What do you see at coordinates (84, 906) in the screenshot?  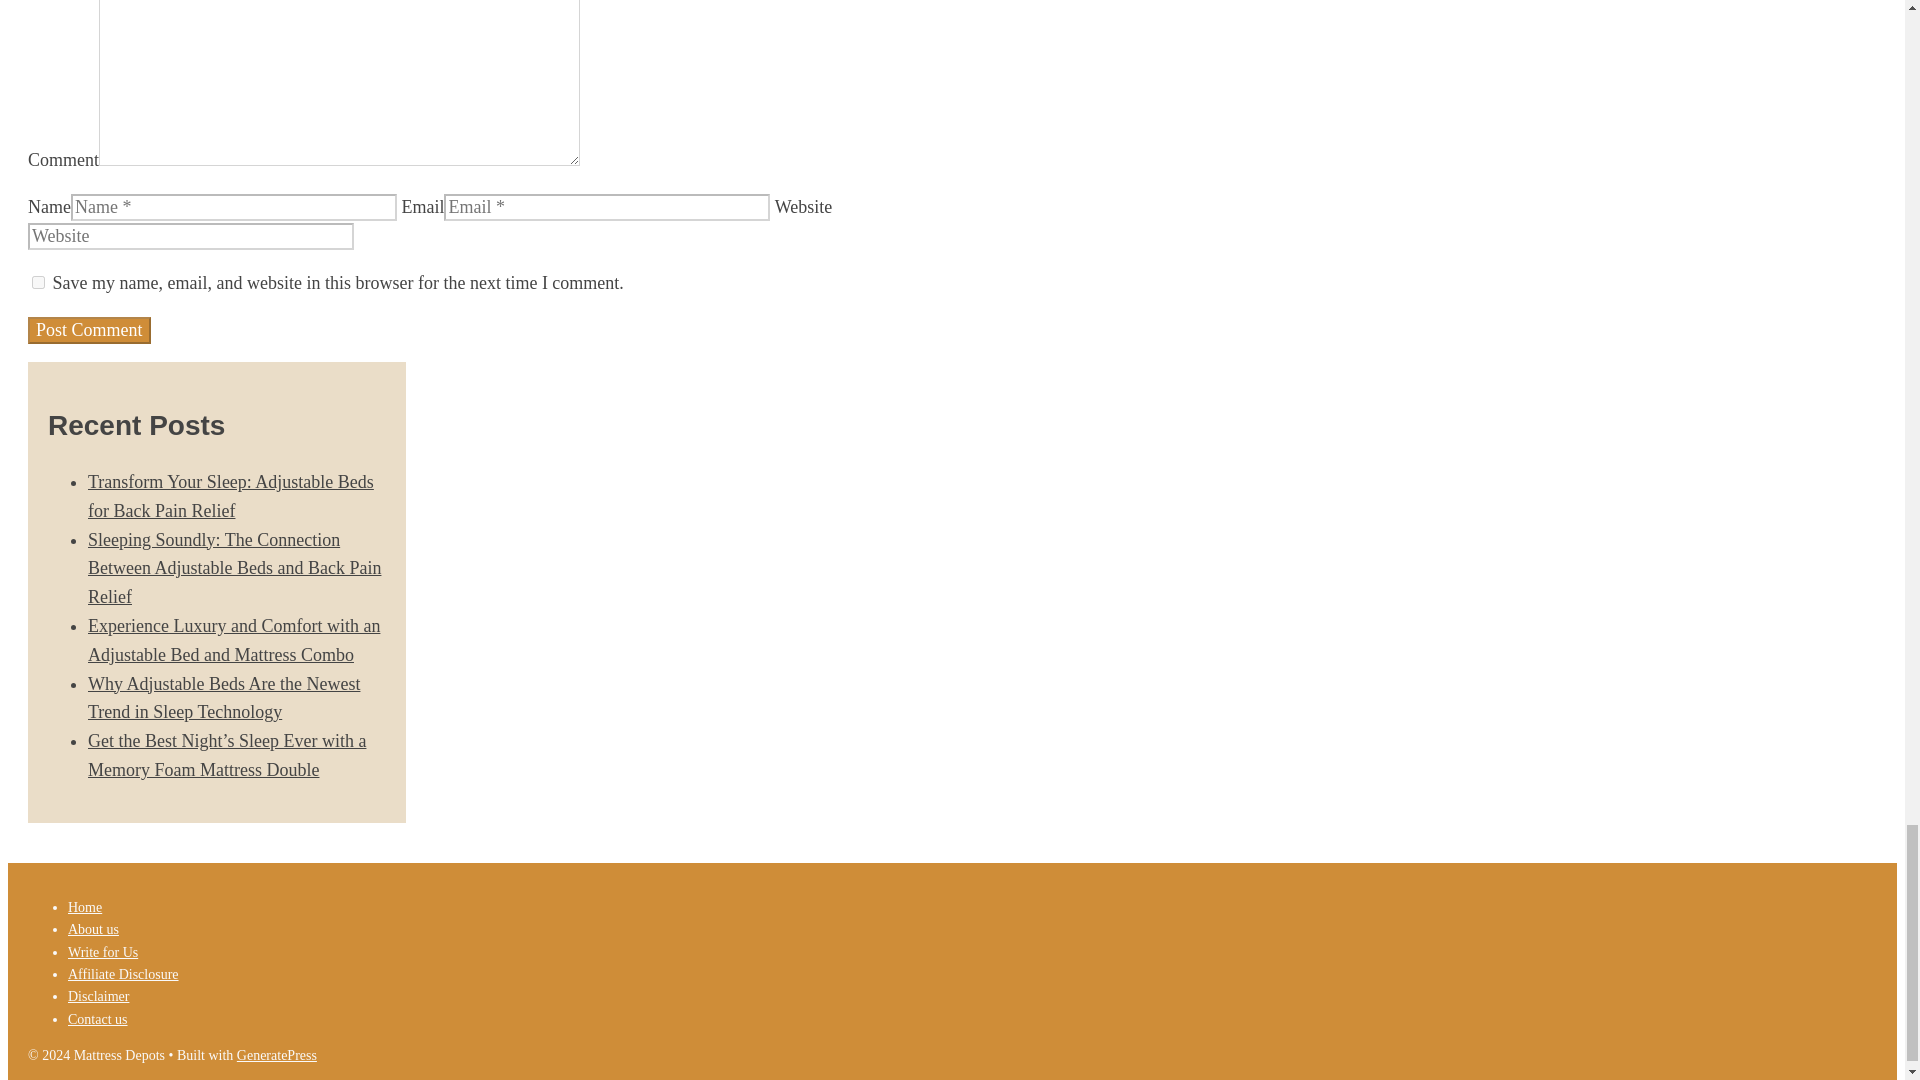 I see `Home` at bounding box center [84, 906].